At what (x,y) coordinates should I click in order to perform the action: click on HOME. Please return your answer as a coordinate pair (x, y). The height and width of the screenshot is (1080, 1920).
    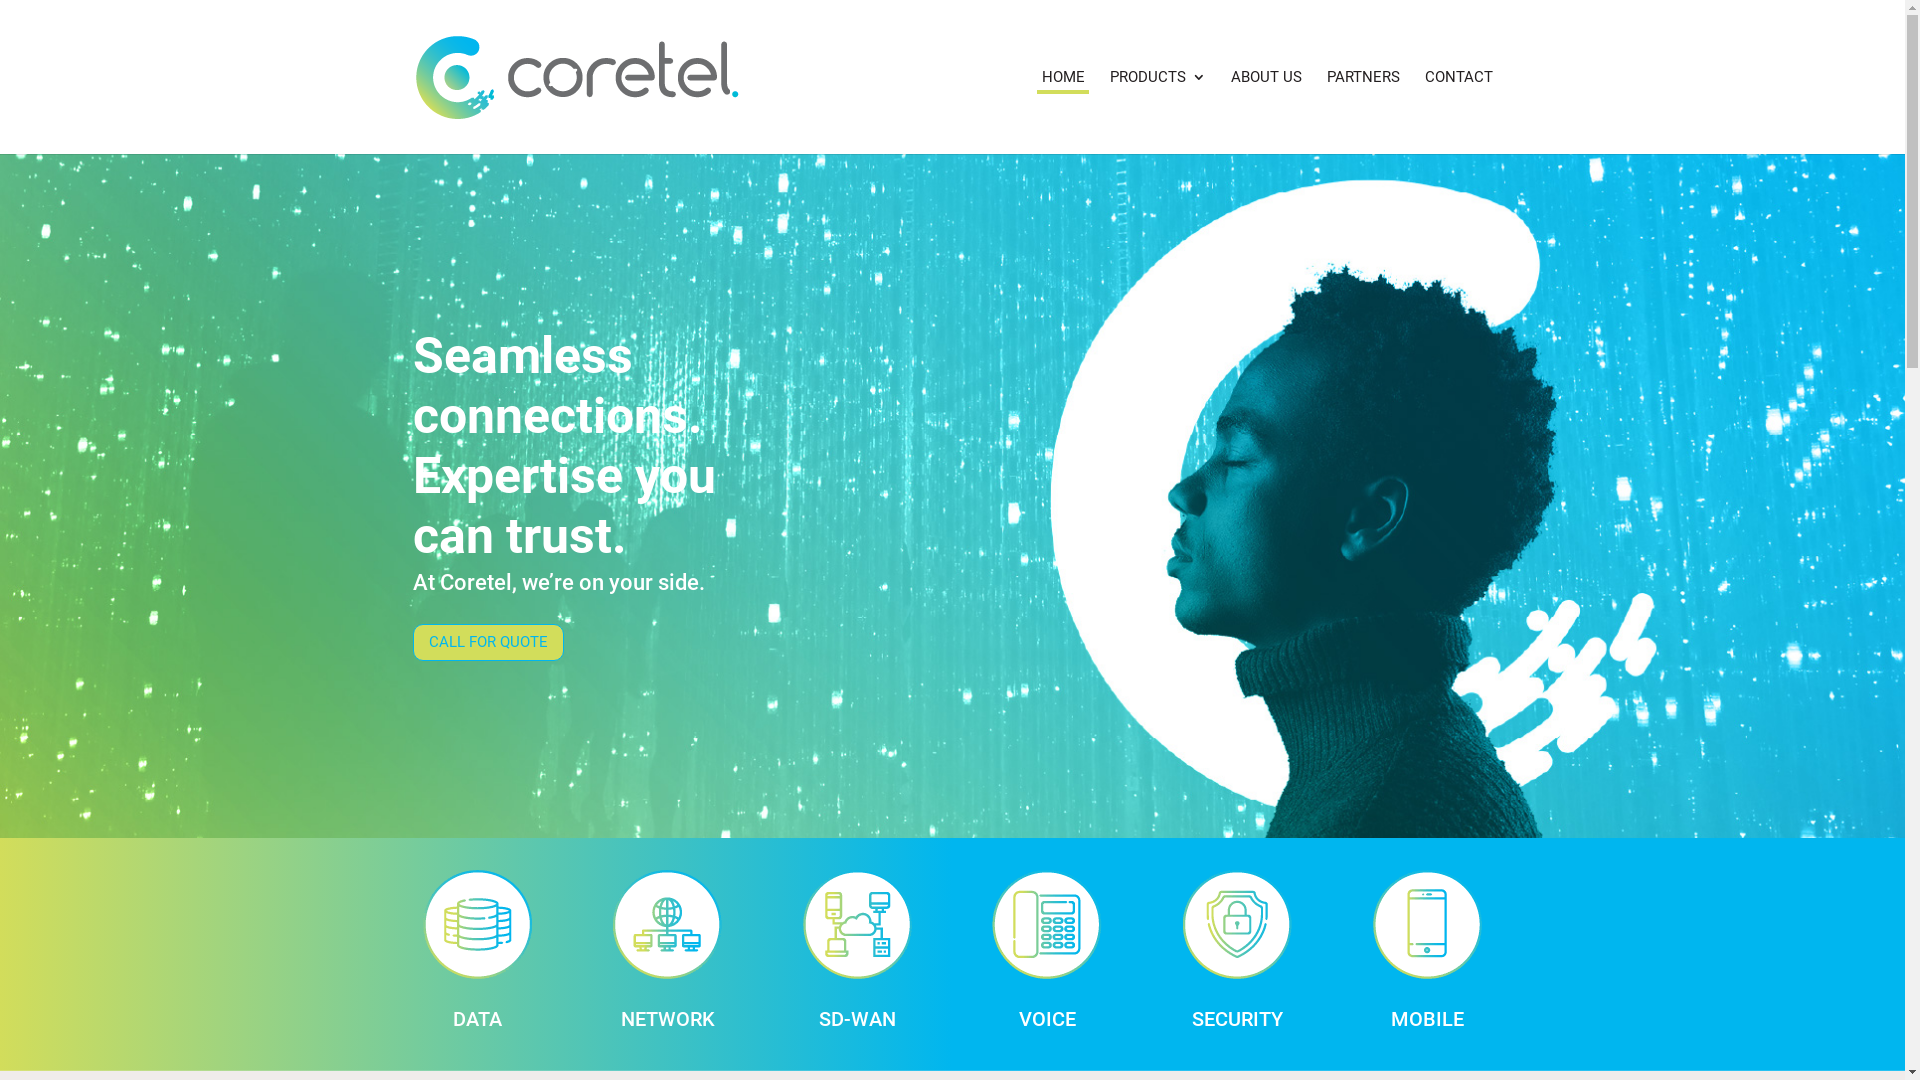
    Looking at the image, I should click on (1064, 112).